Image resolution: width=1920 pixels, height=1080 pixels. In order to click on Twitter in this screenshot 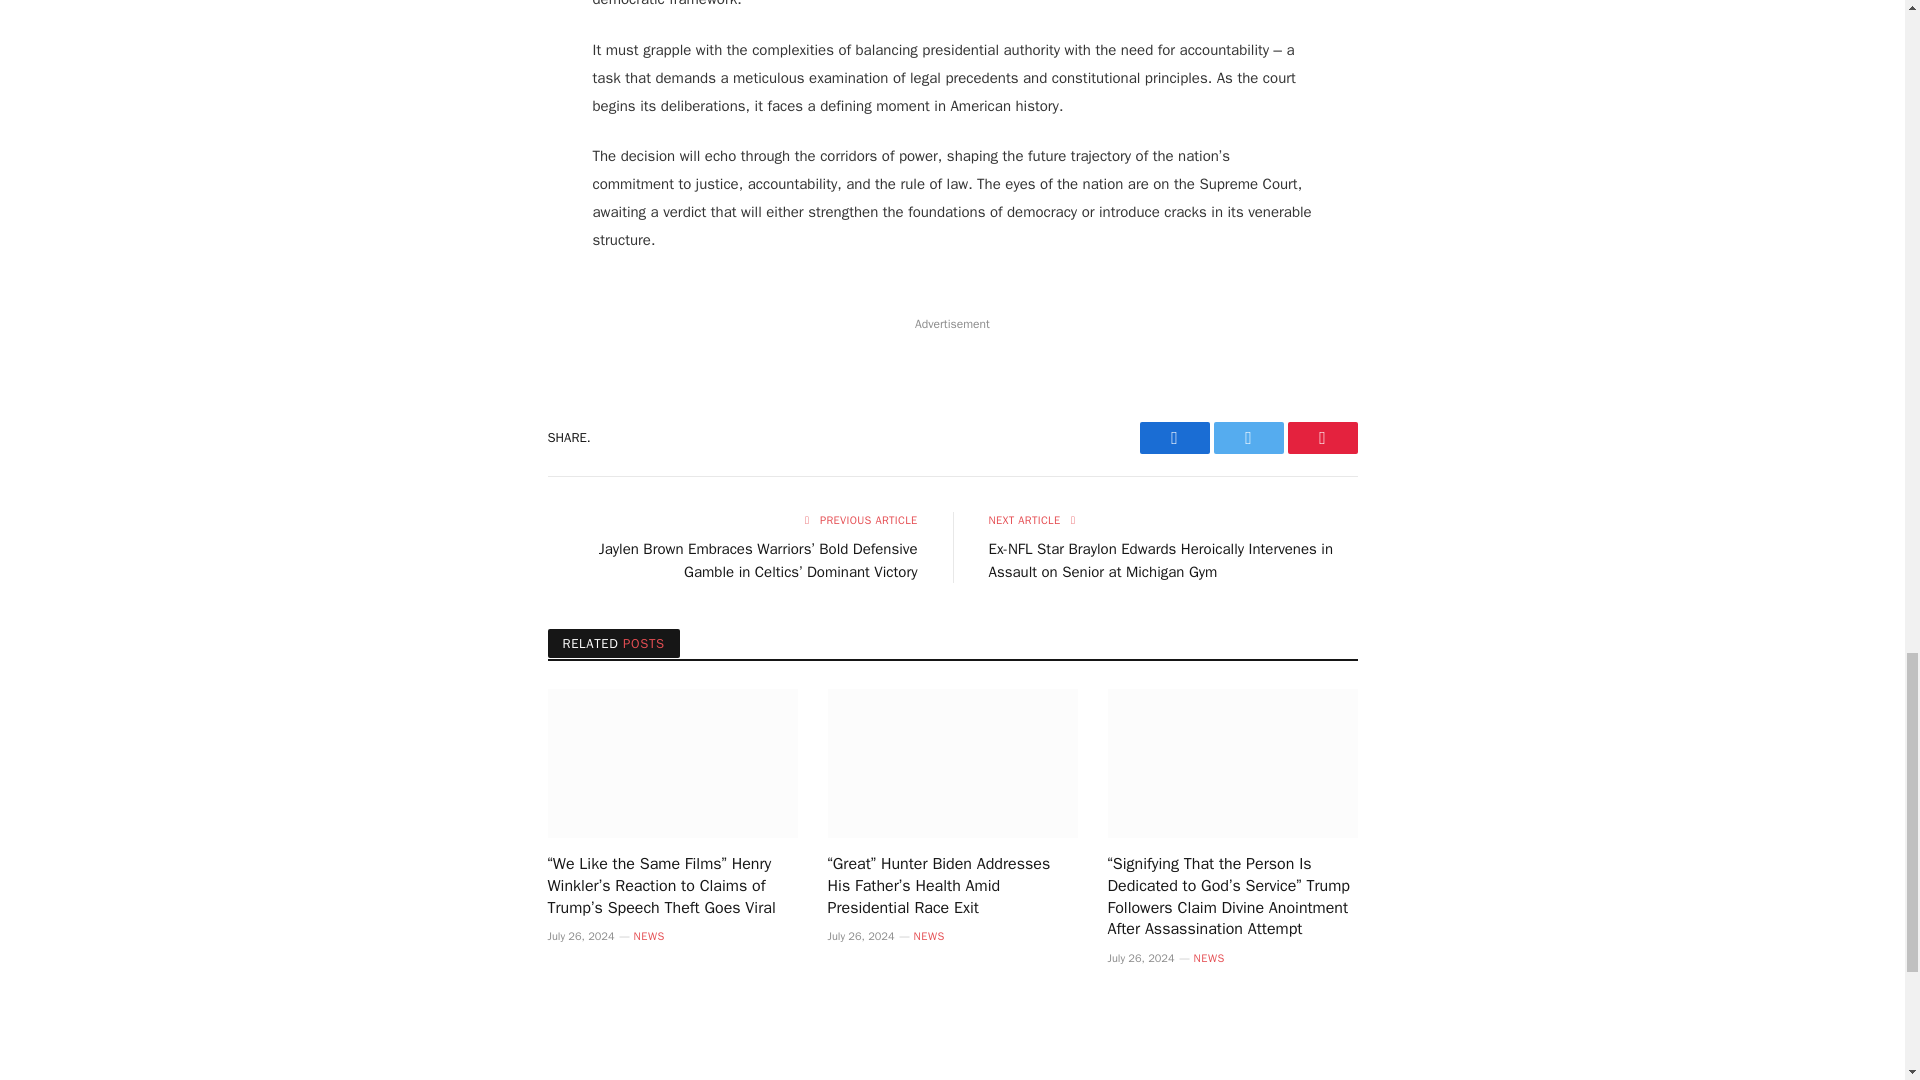, I will do `click(1248, 438)`.